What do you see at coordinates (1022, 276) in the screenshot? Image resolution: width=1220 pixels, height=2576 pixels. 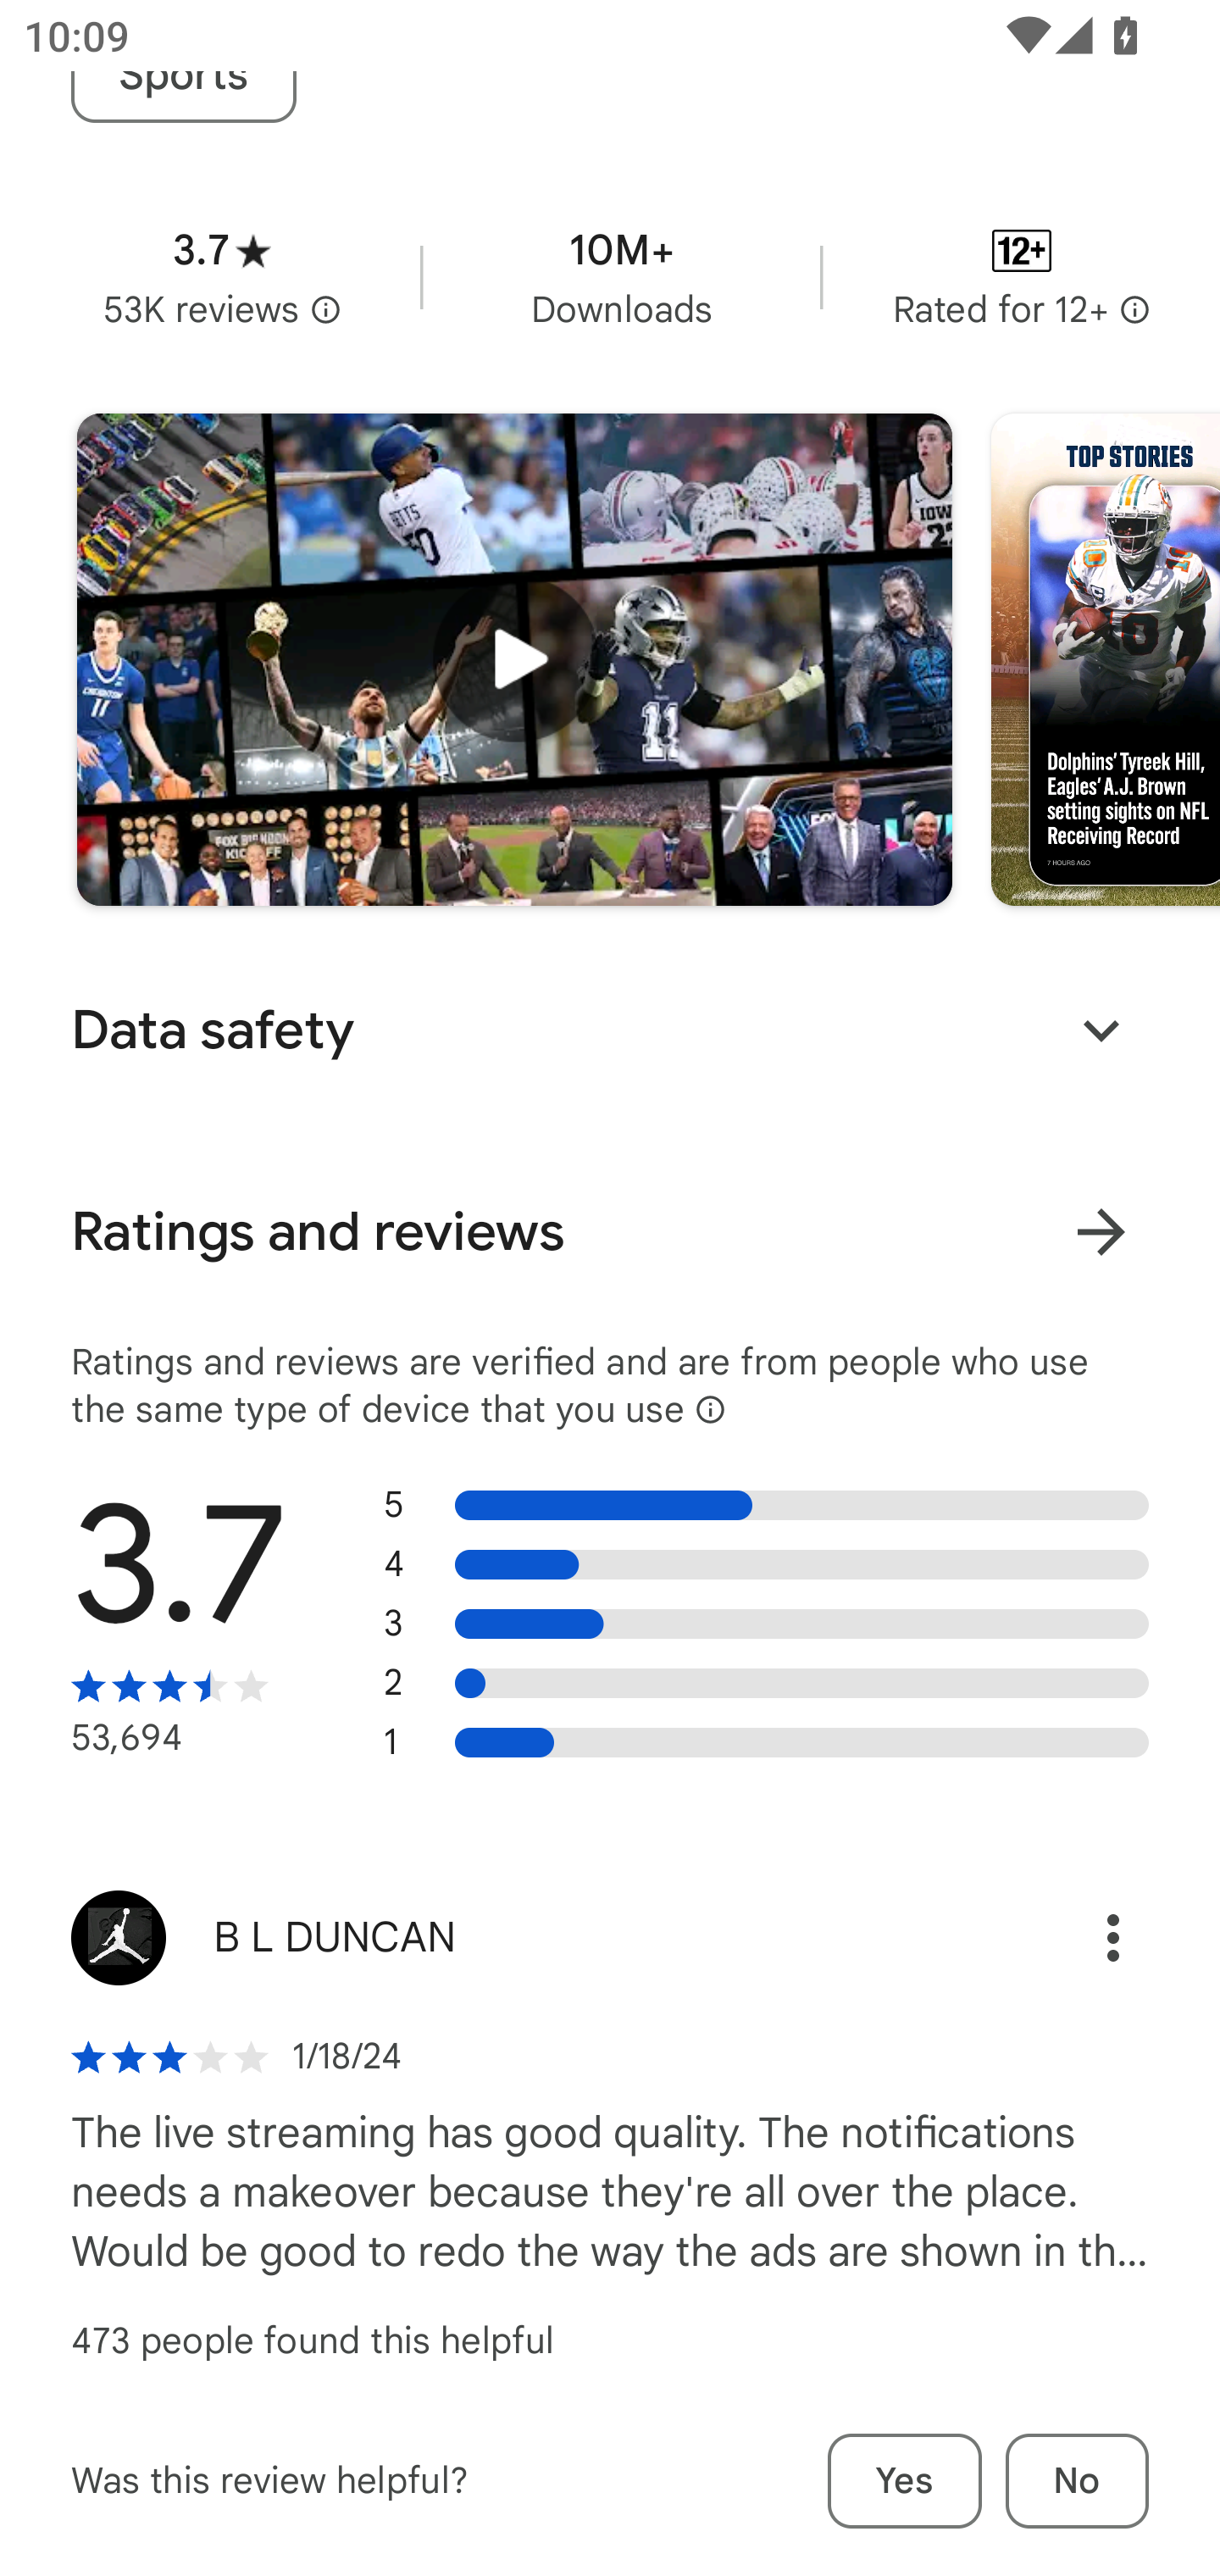 I see `Content rating Rated for 12+` at bounding box center [1022, 276].